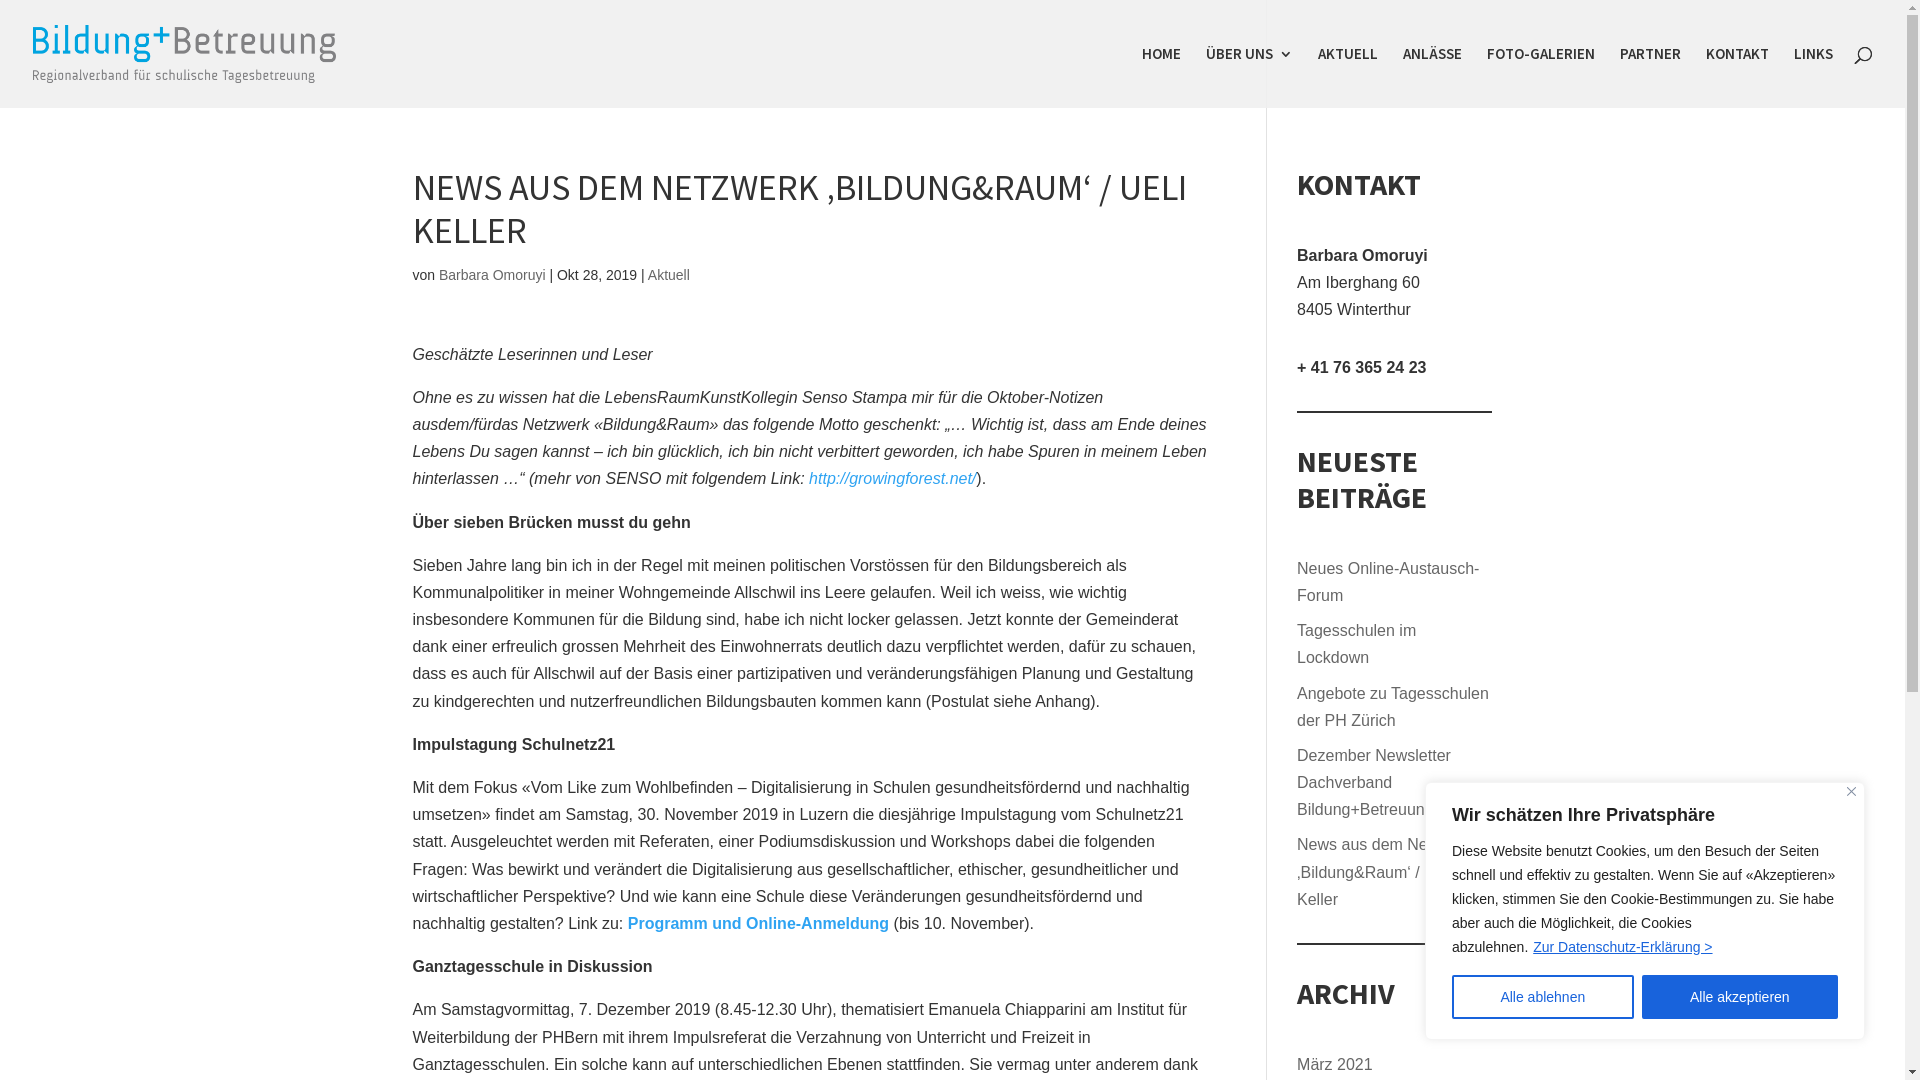 The height and width of the screenshot is (1080, 1920). What do you see at coordinates (1738, 78) in the screenshot?
I see `KONTAKT` at bounding box center [1738, 78].